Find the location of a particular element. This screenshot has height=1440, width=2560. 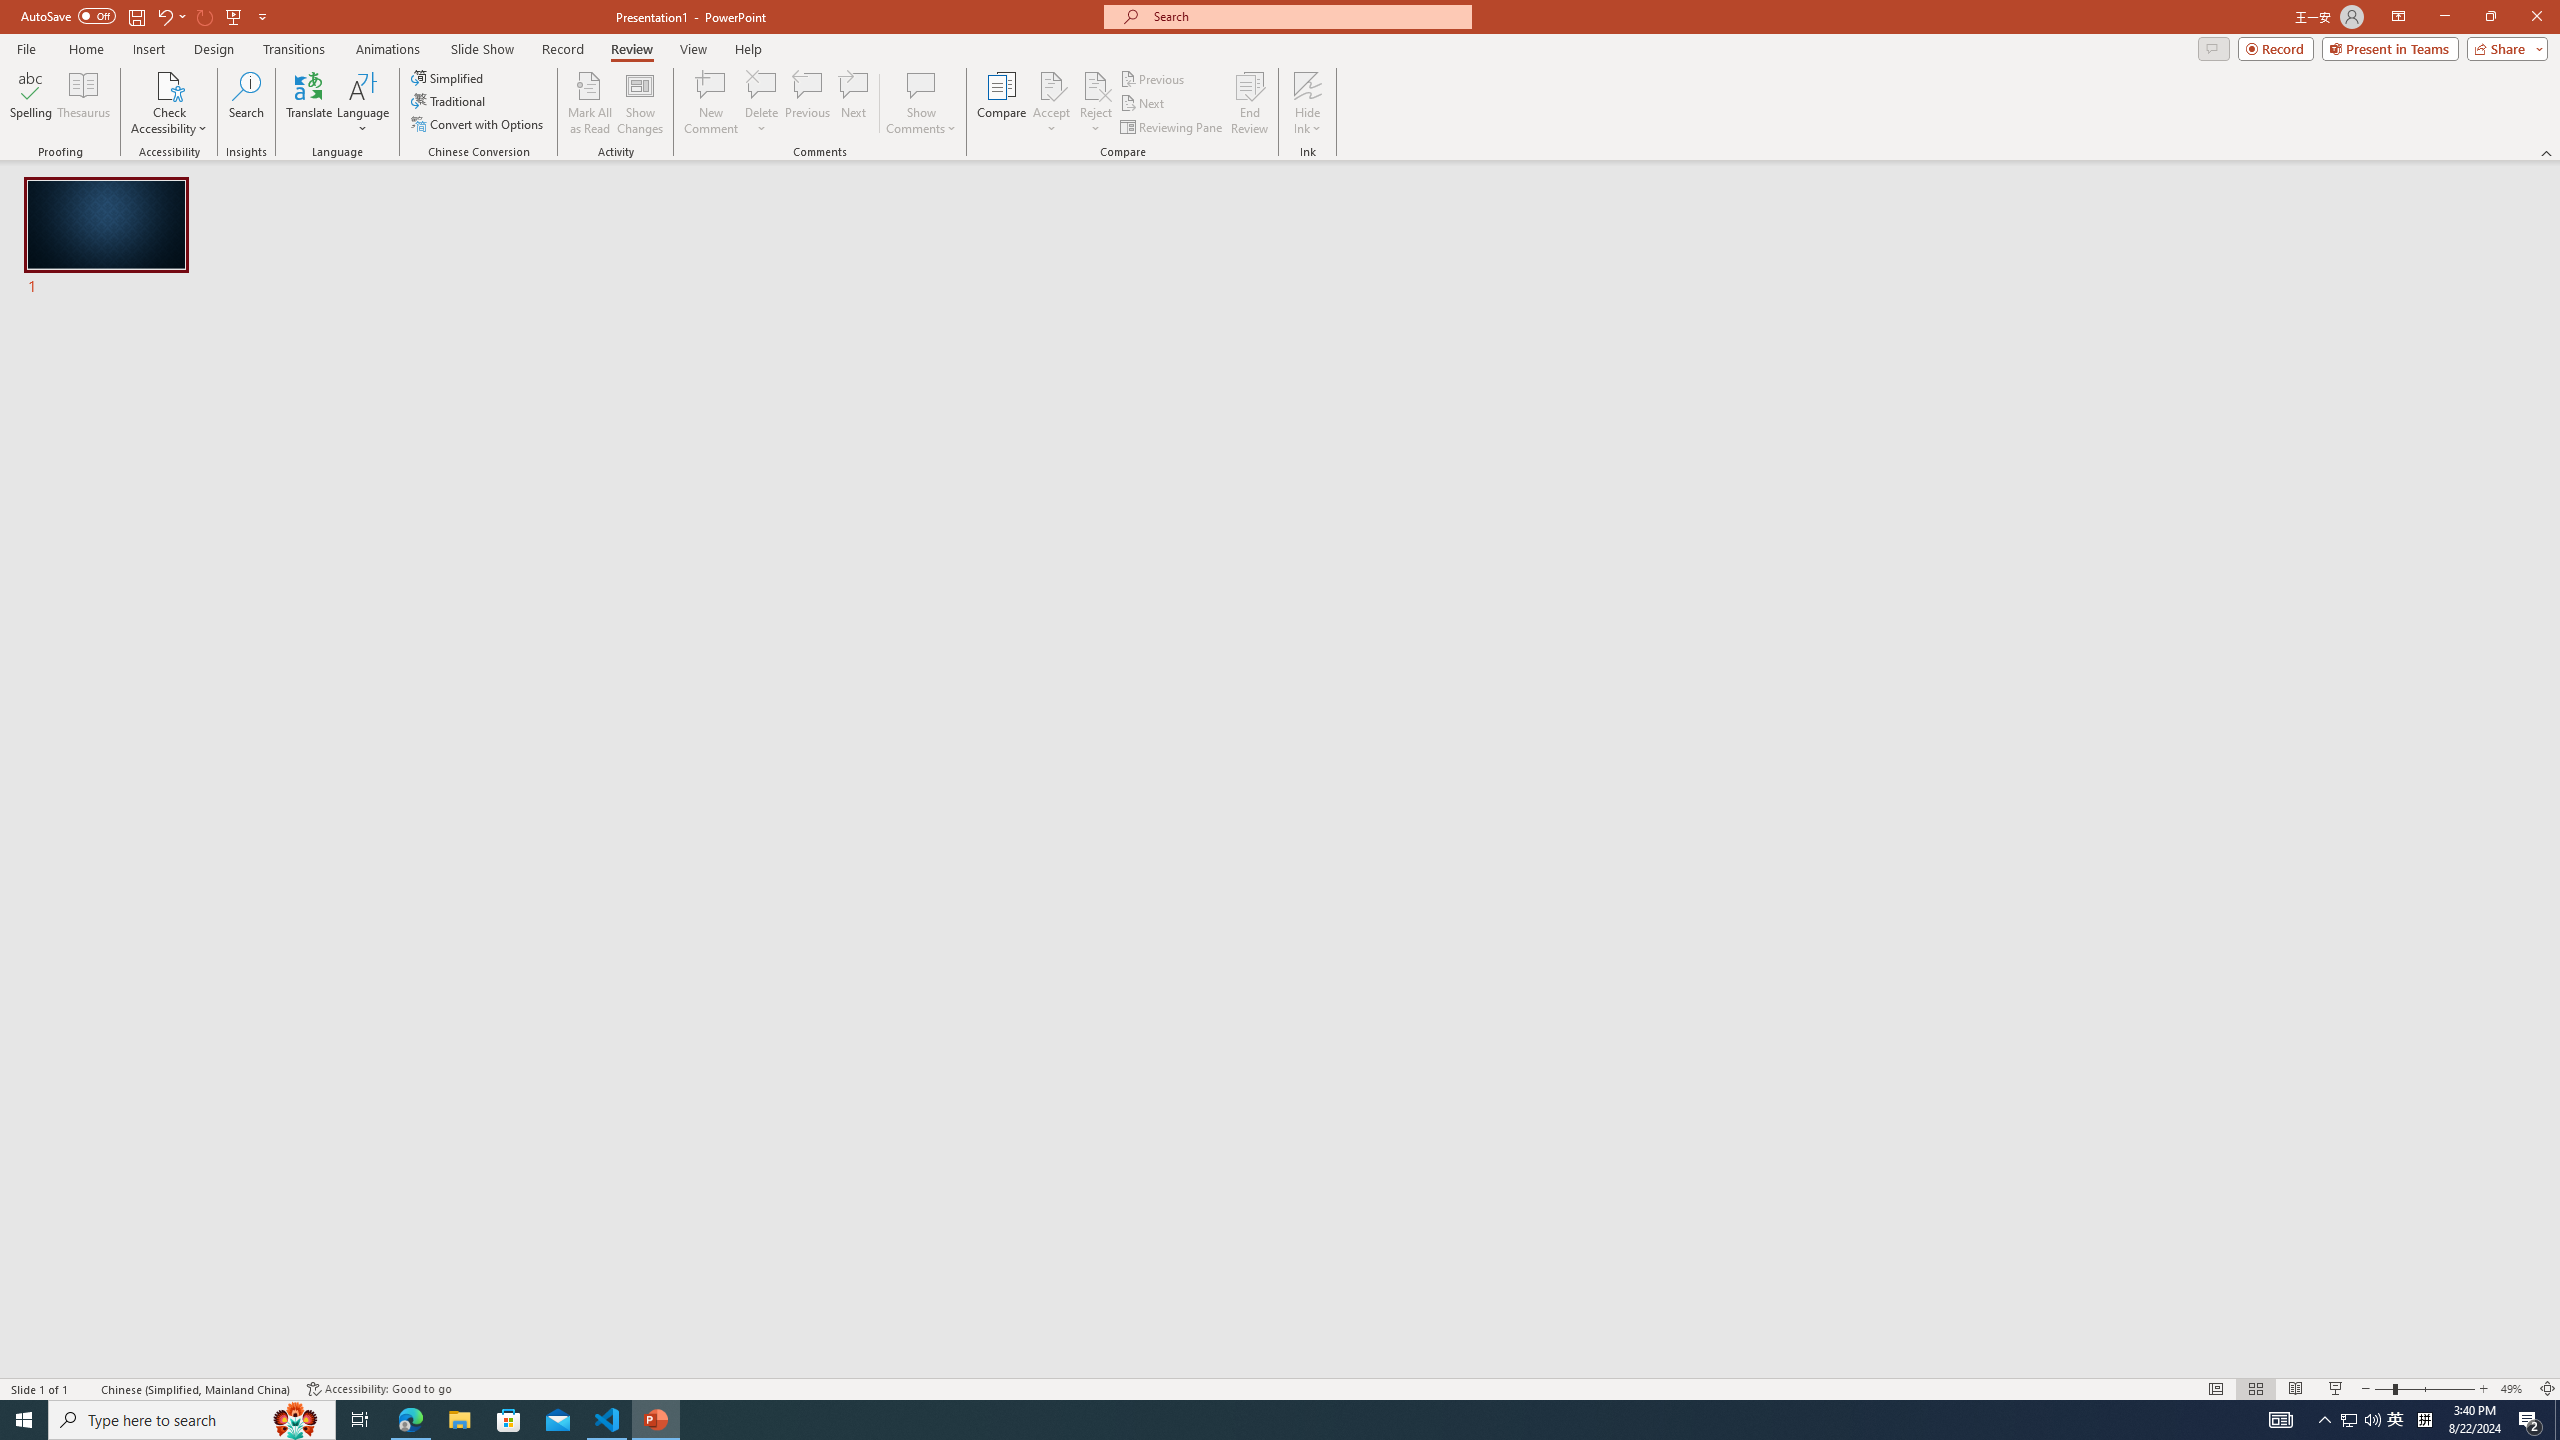

Accept is located at coordinates (1052, 103).